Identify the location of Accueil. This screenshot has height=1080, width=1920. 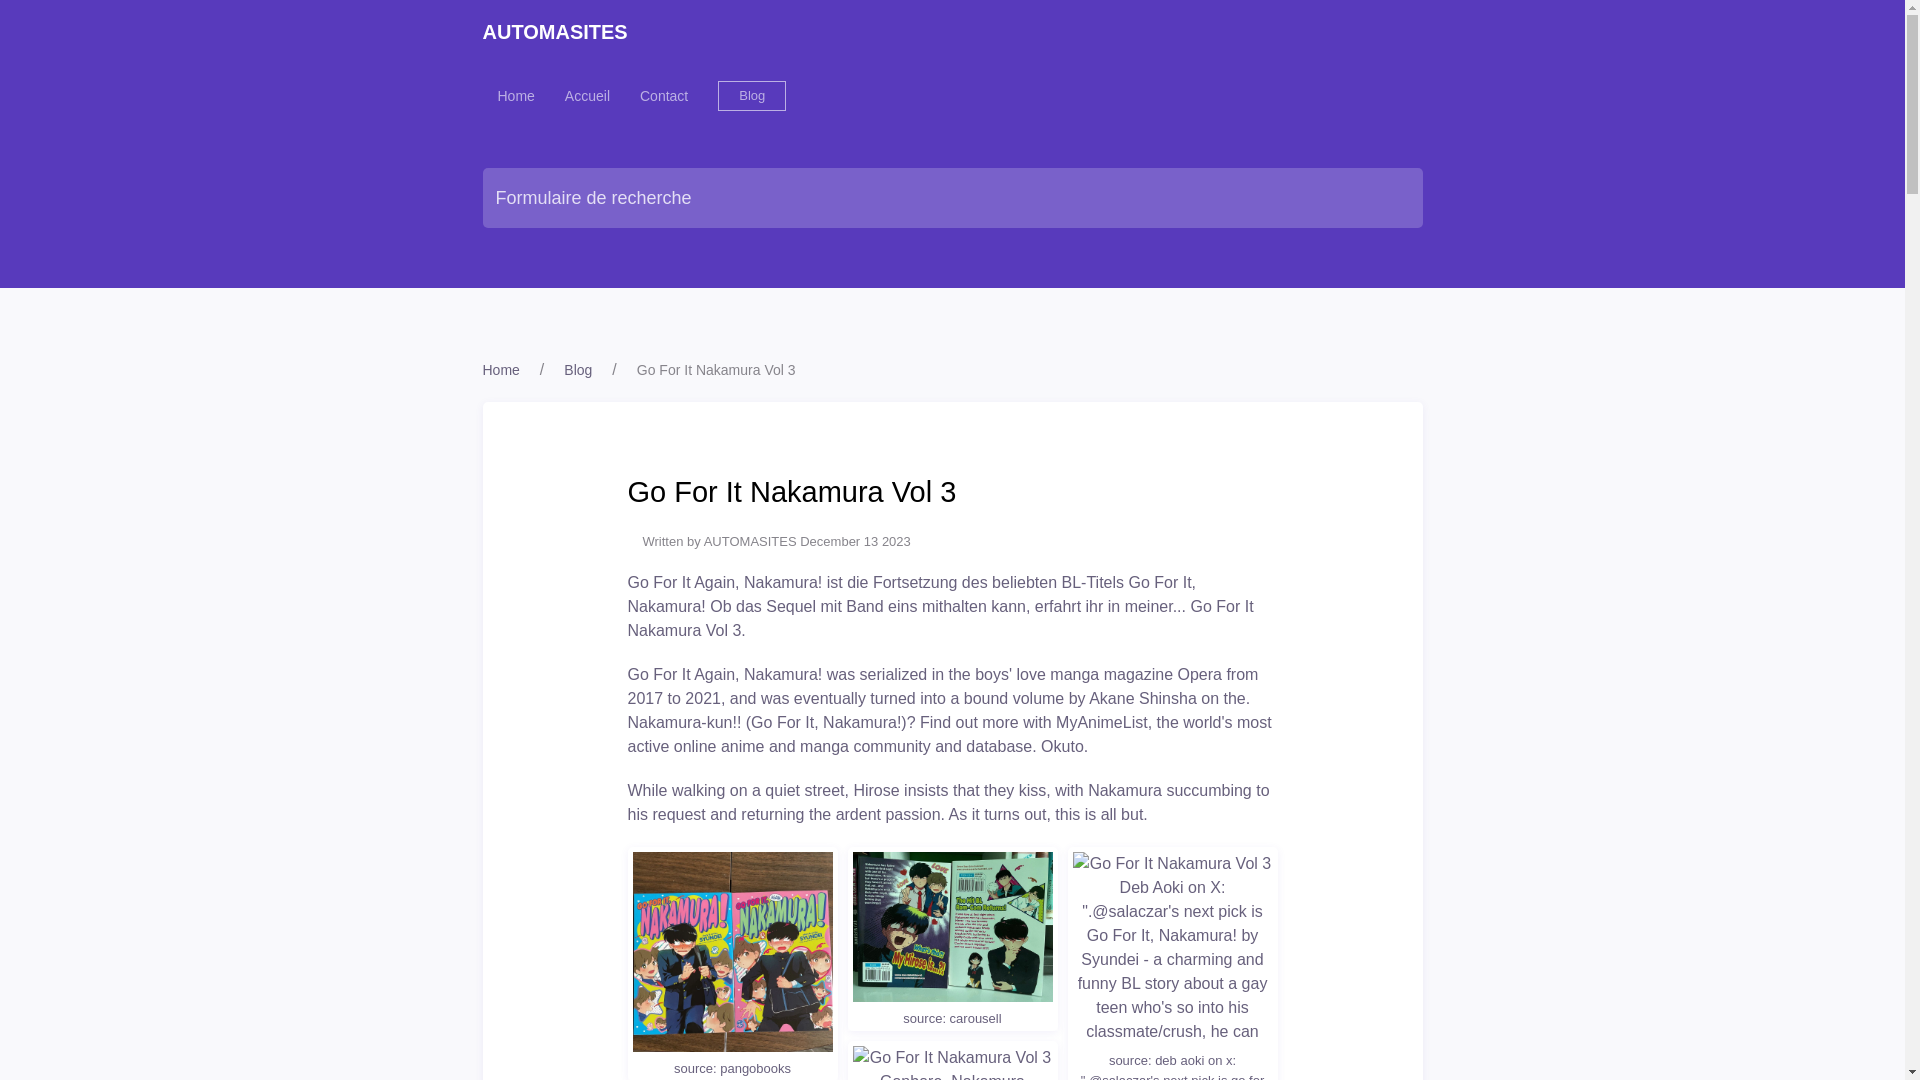
(587, 96).